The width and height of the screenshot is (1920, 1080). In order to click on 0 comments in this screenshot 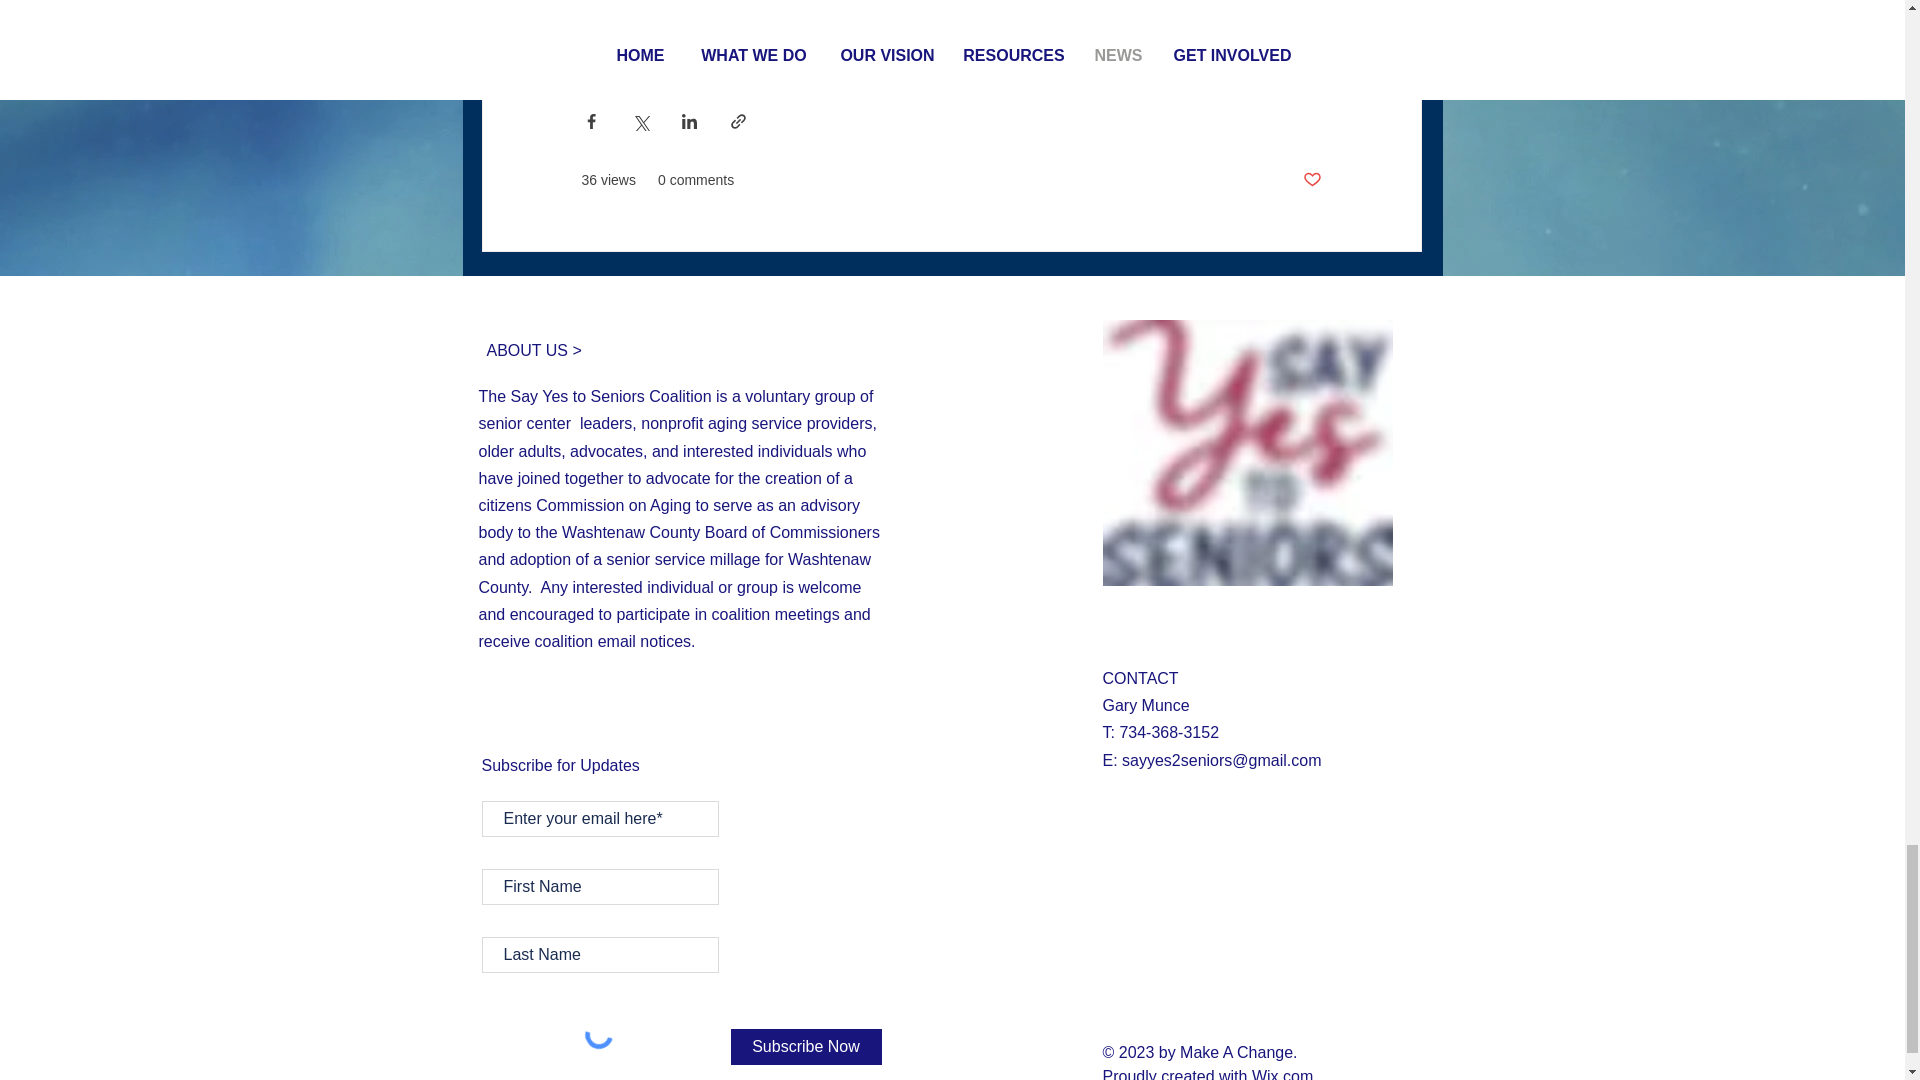, I will do `click(696, 180)`.